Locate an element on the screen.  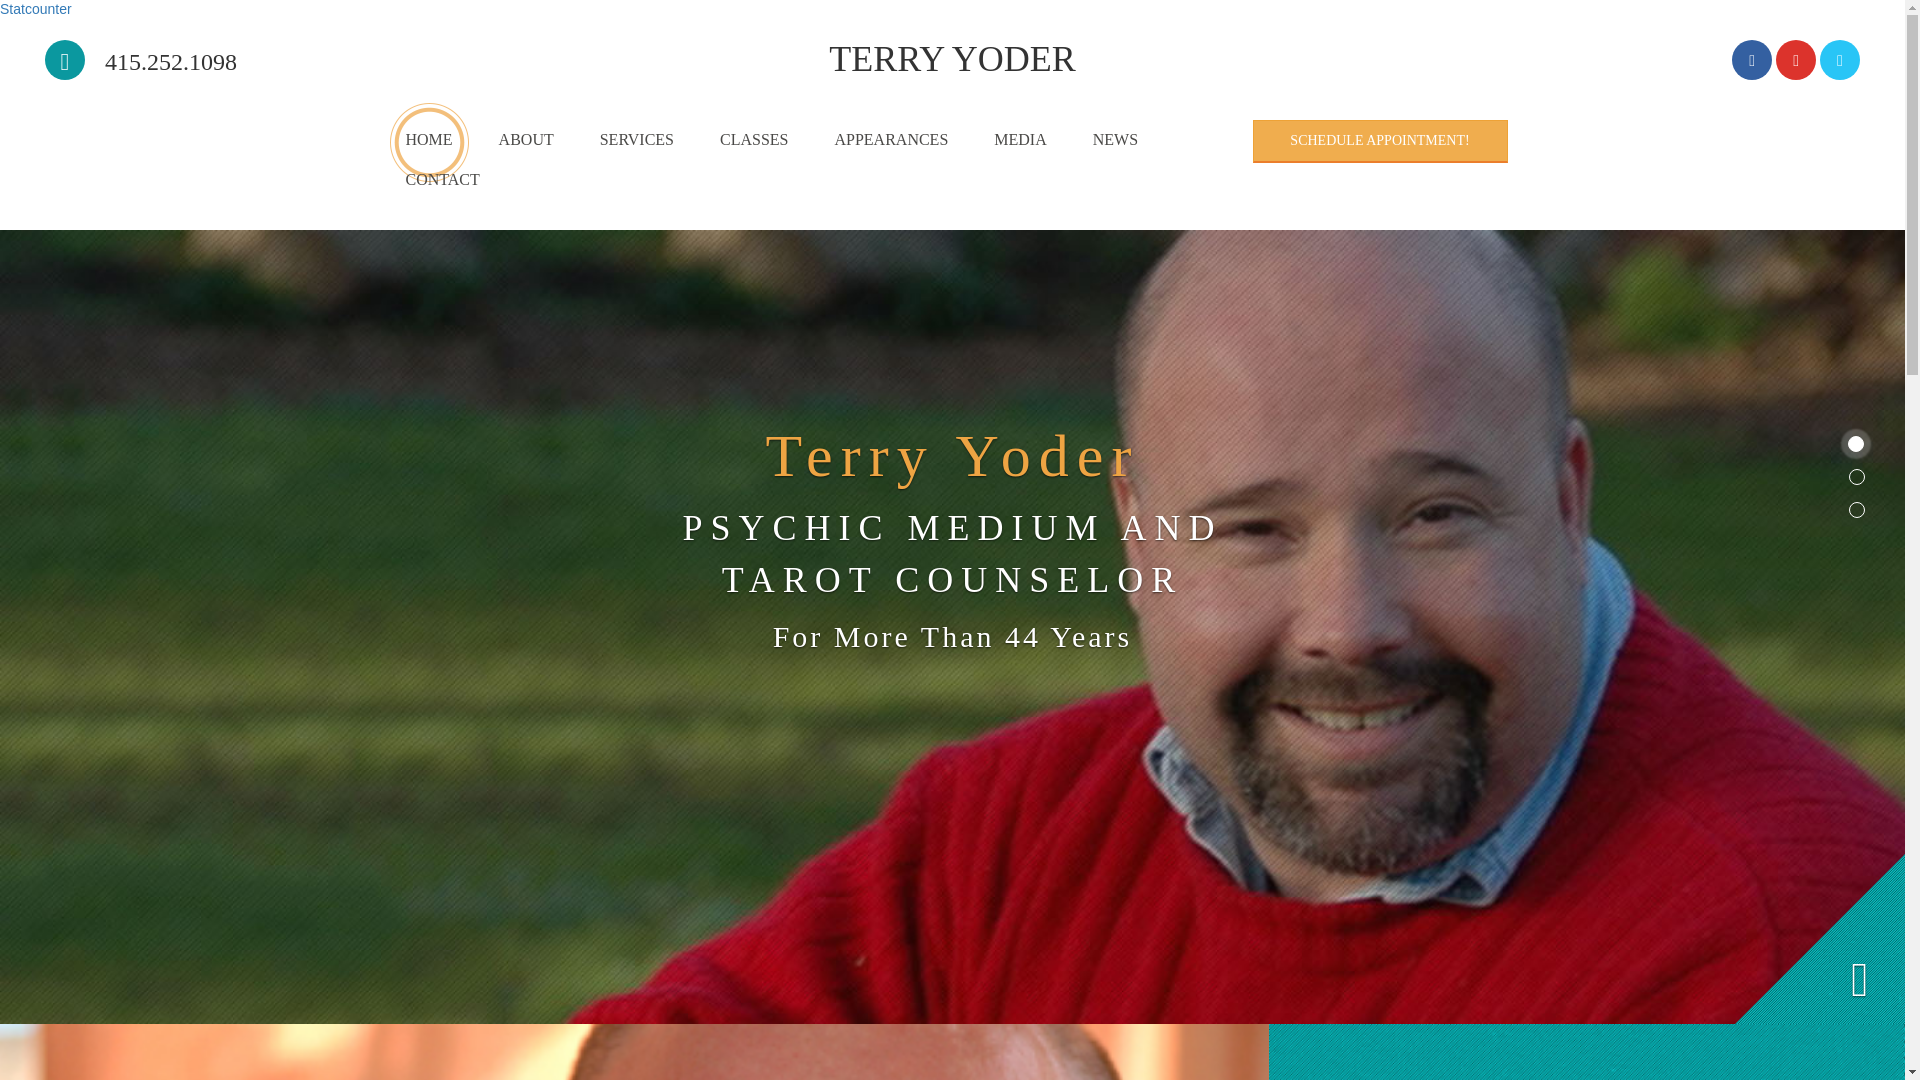
CONTACT is located at coordinates (442, 179).